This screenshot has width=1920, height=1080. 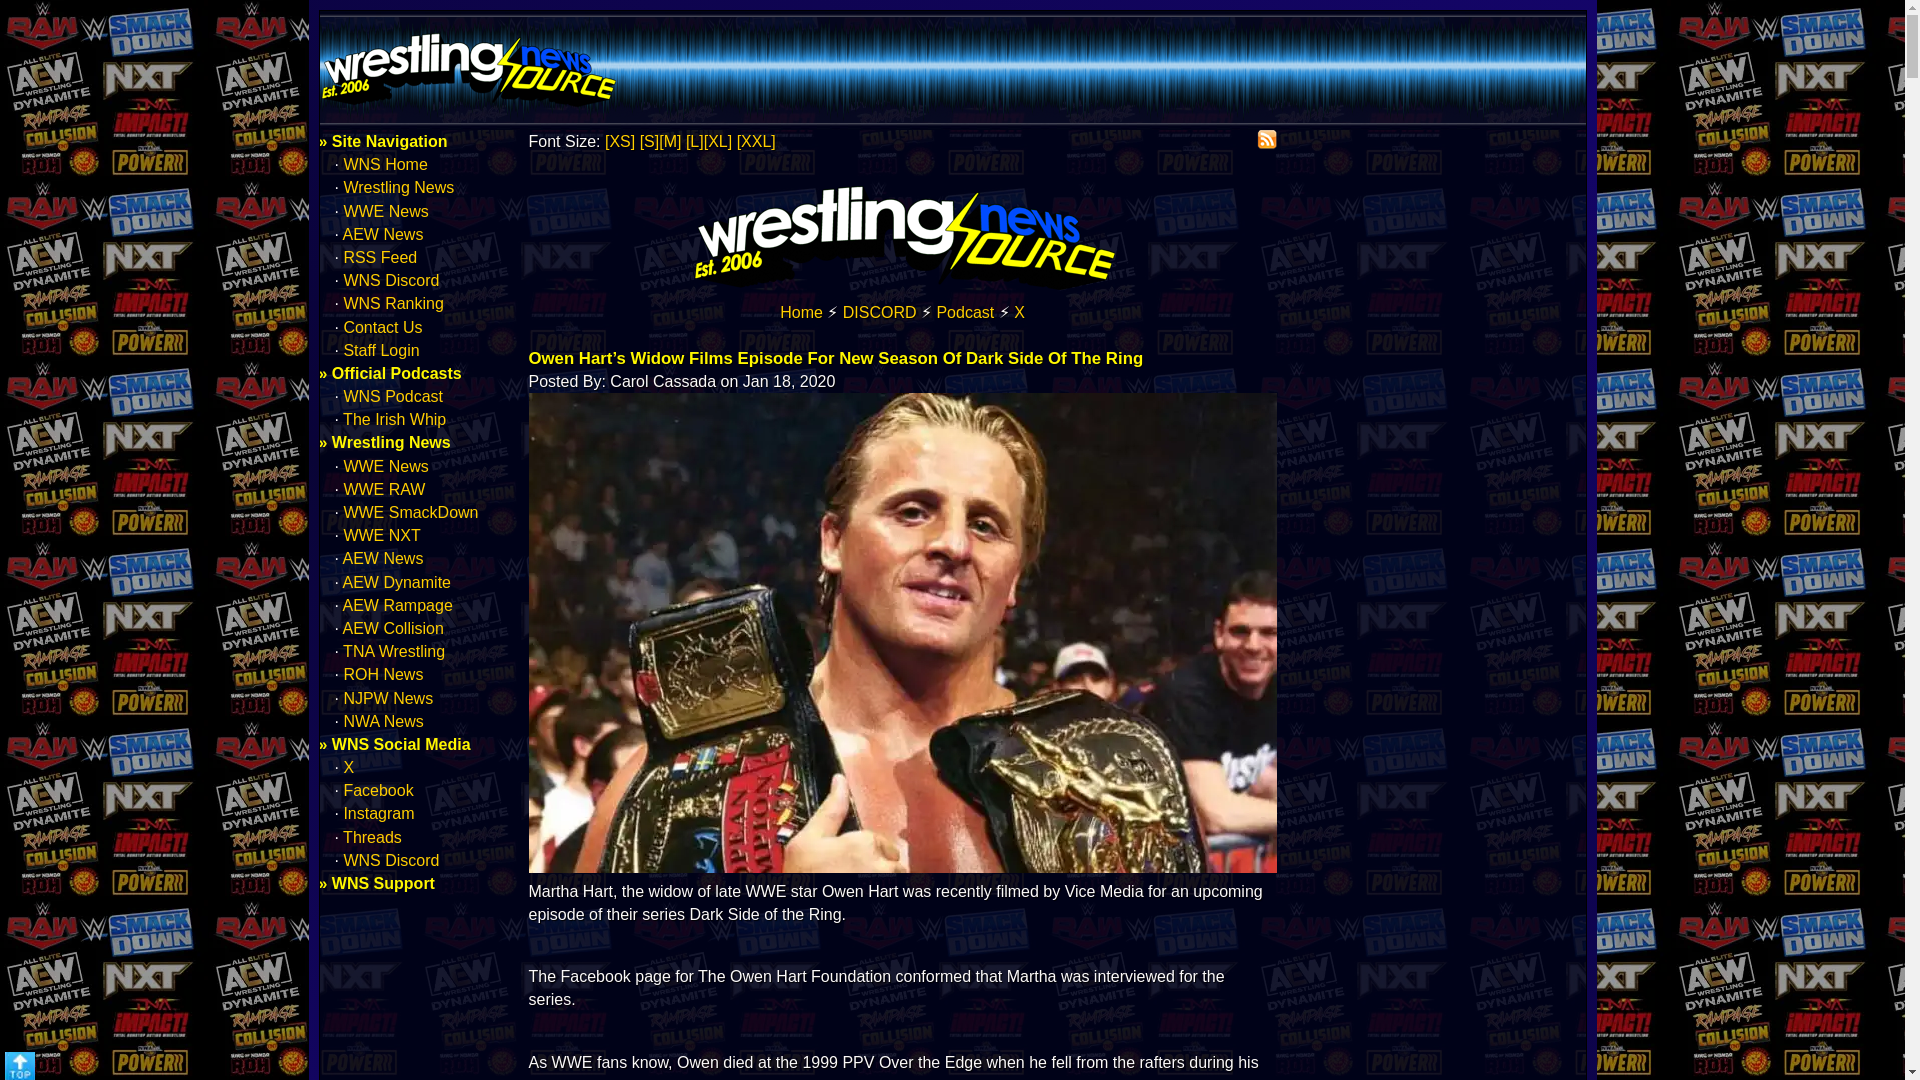 I want to click on NWA News, so click(x=382, y=721).